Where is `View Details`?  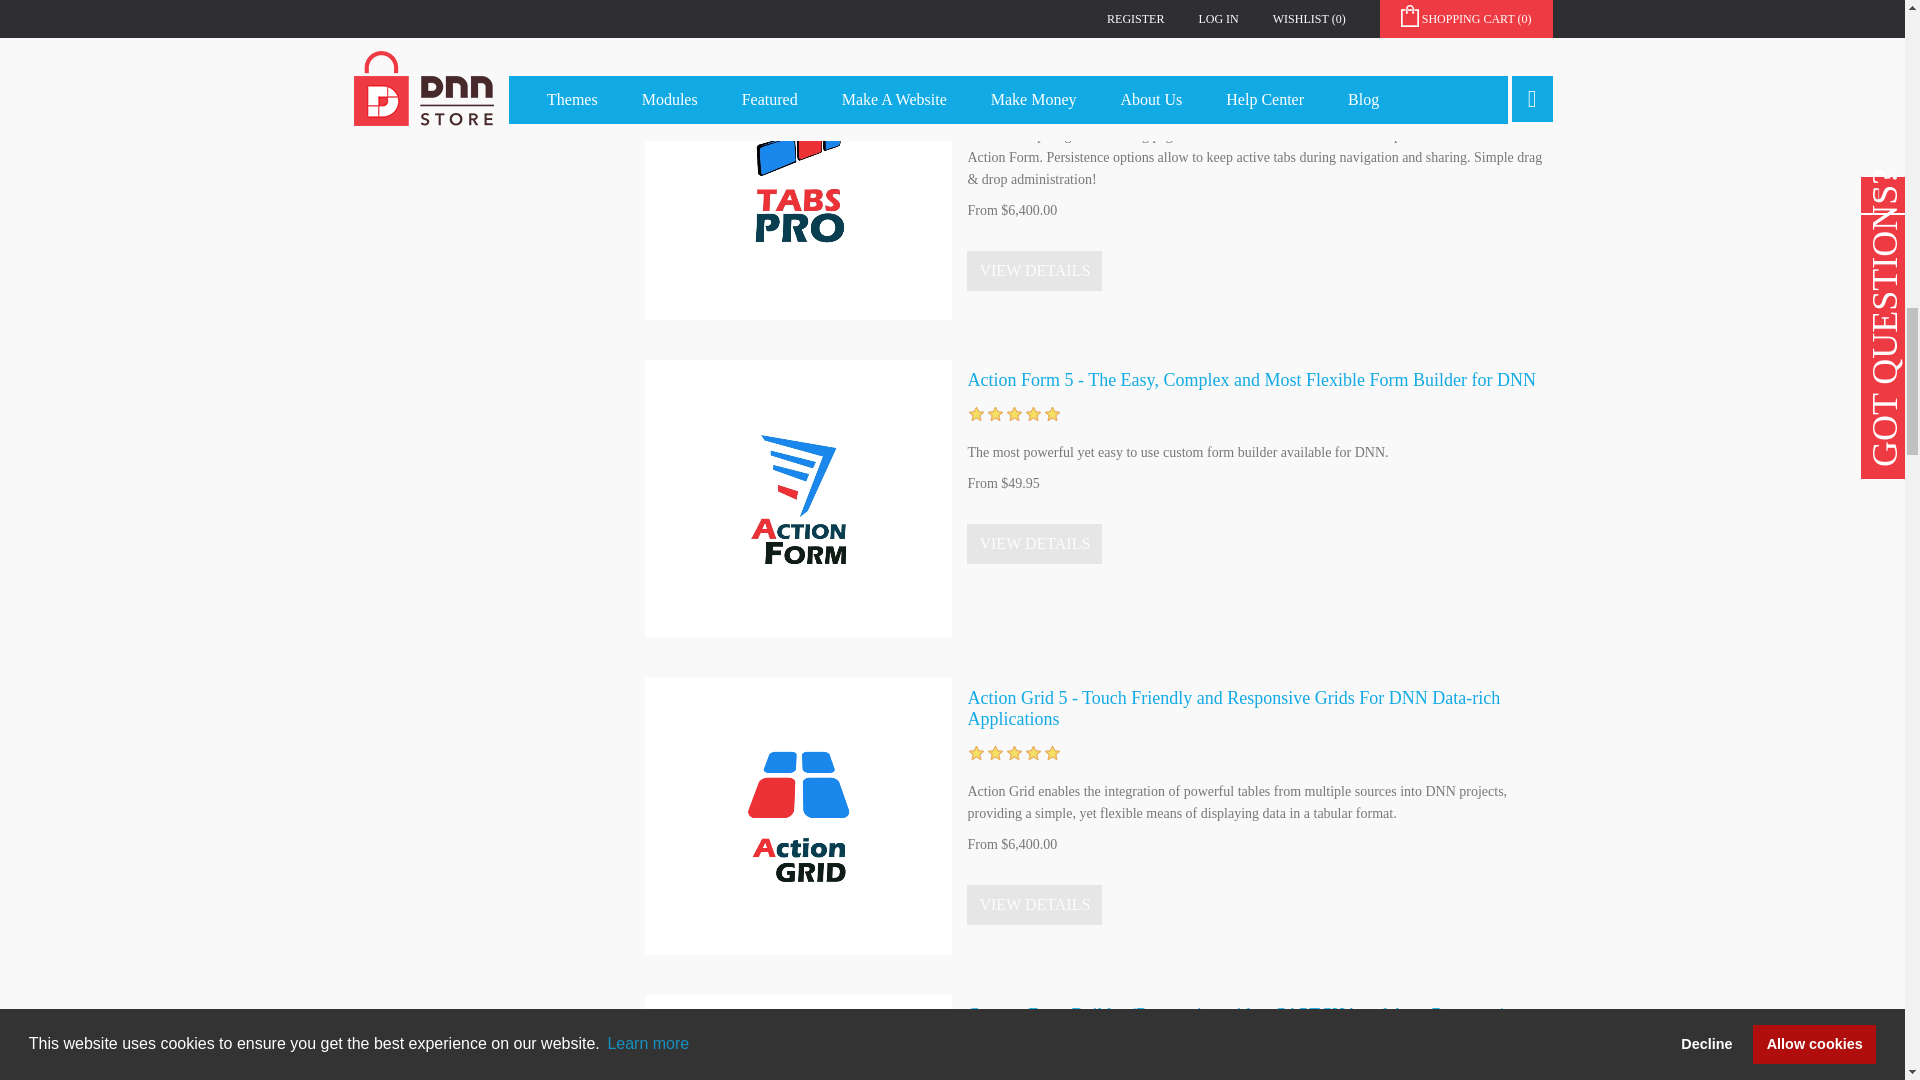 View Details is located at coordinates (1034, 904).